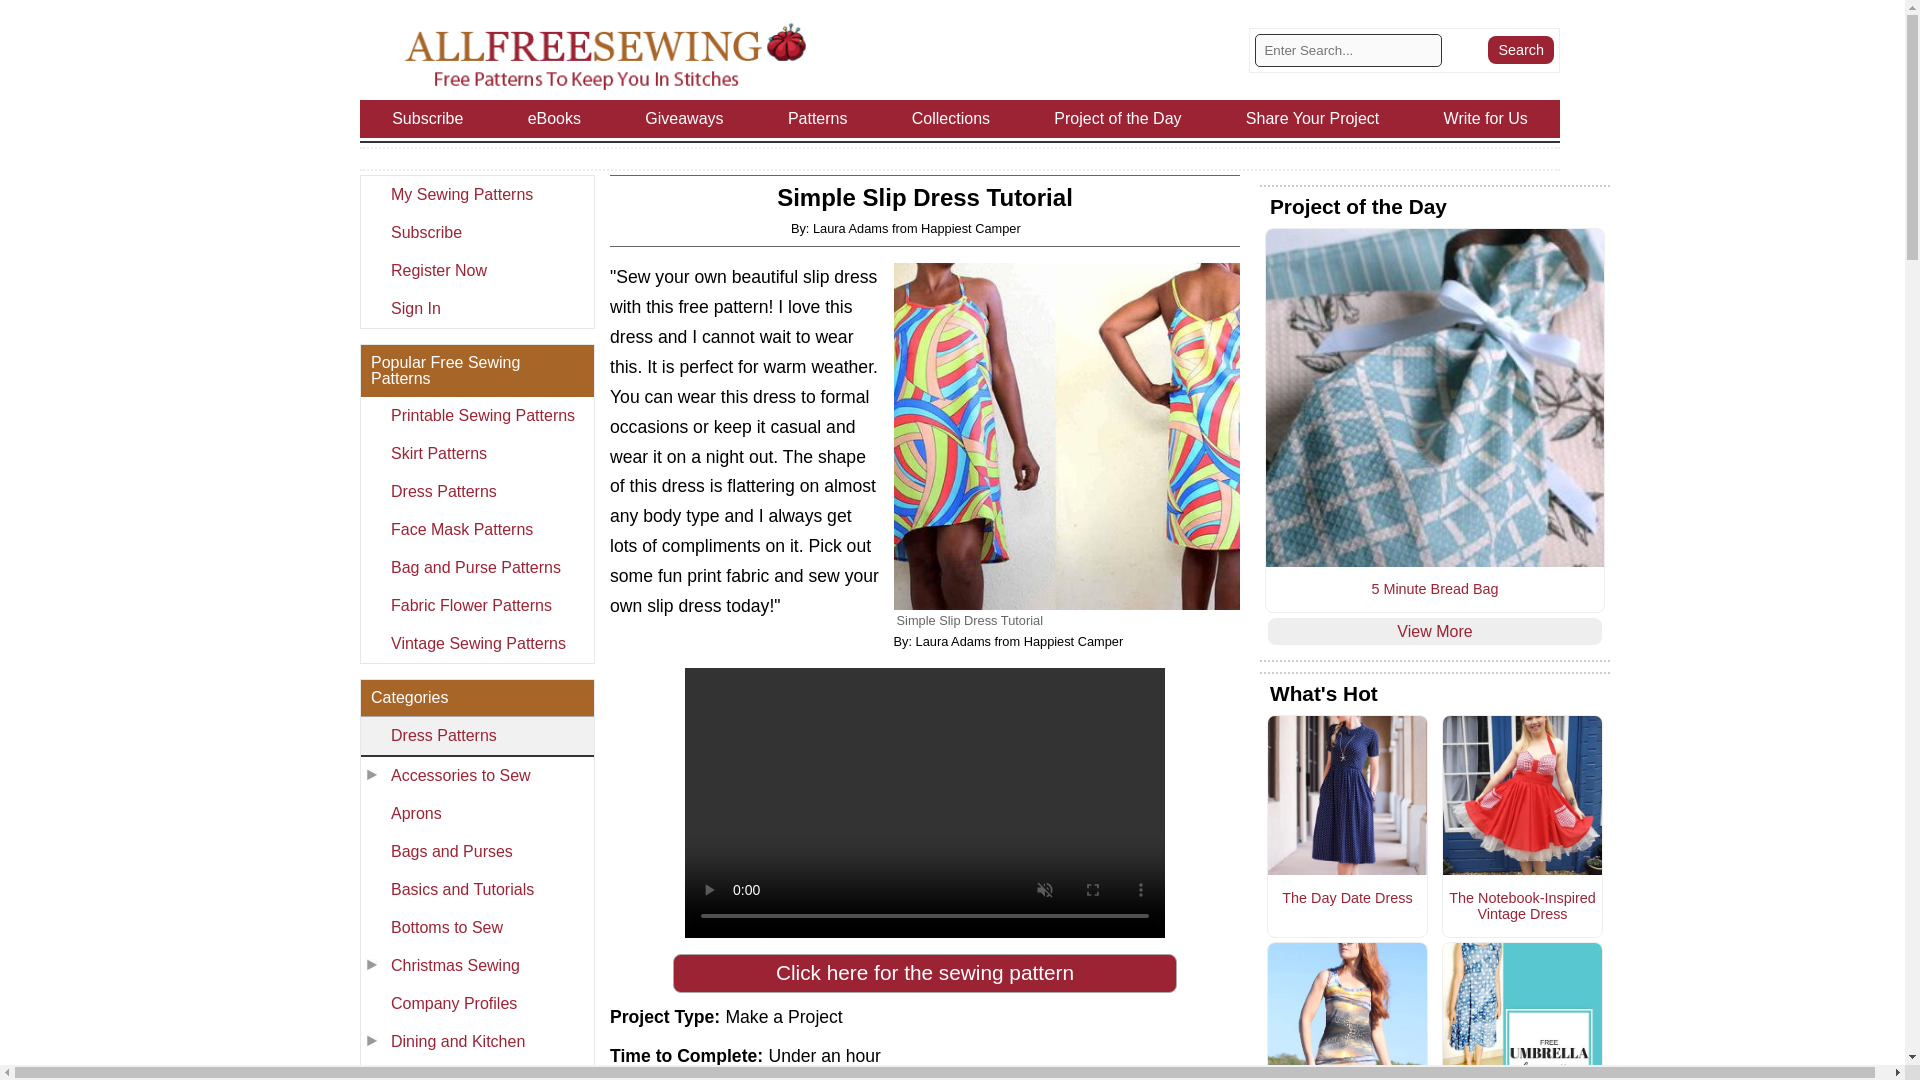  Describe the element at coordinates (1067, 436) in the screenshot. I see `Simple Slip Dress Tutorial` at that location.